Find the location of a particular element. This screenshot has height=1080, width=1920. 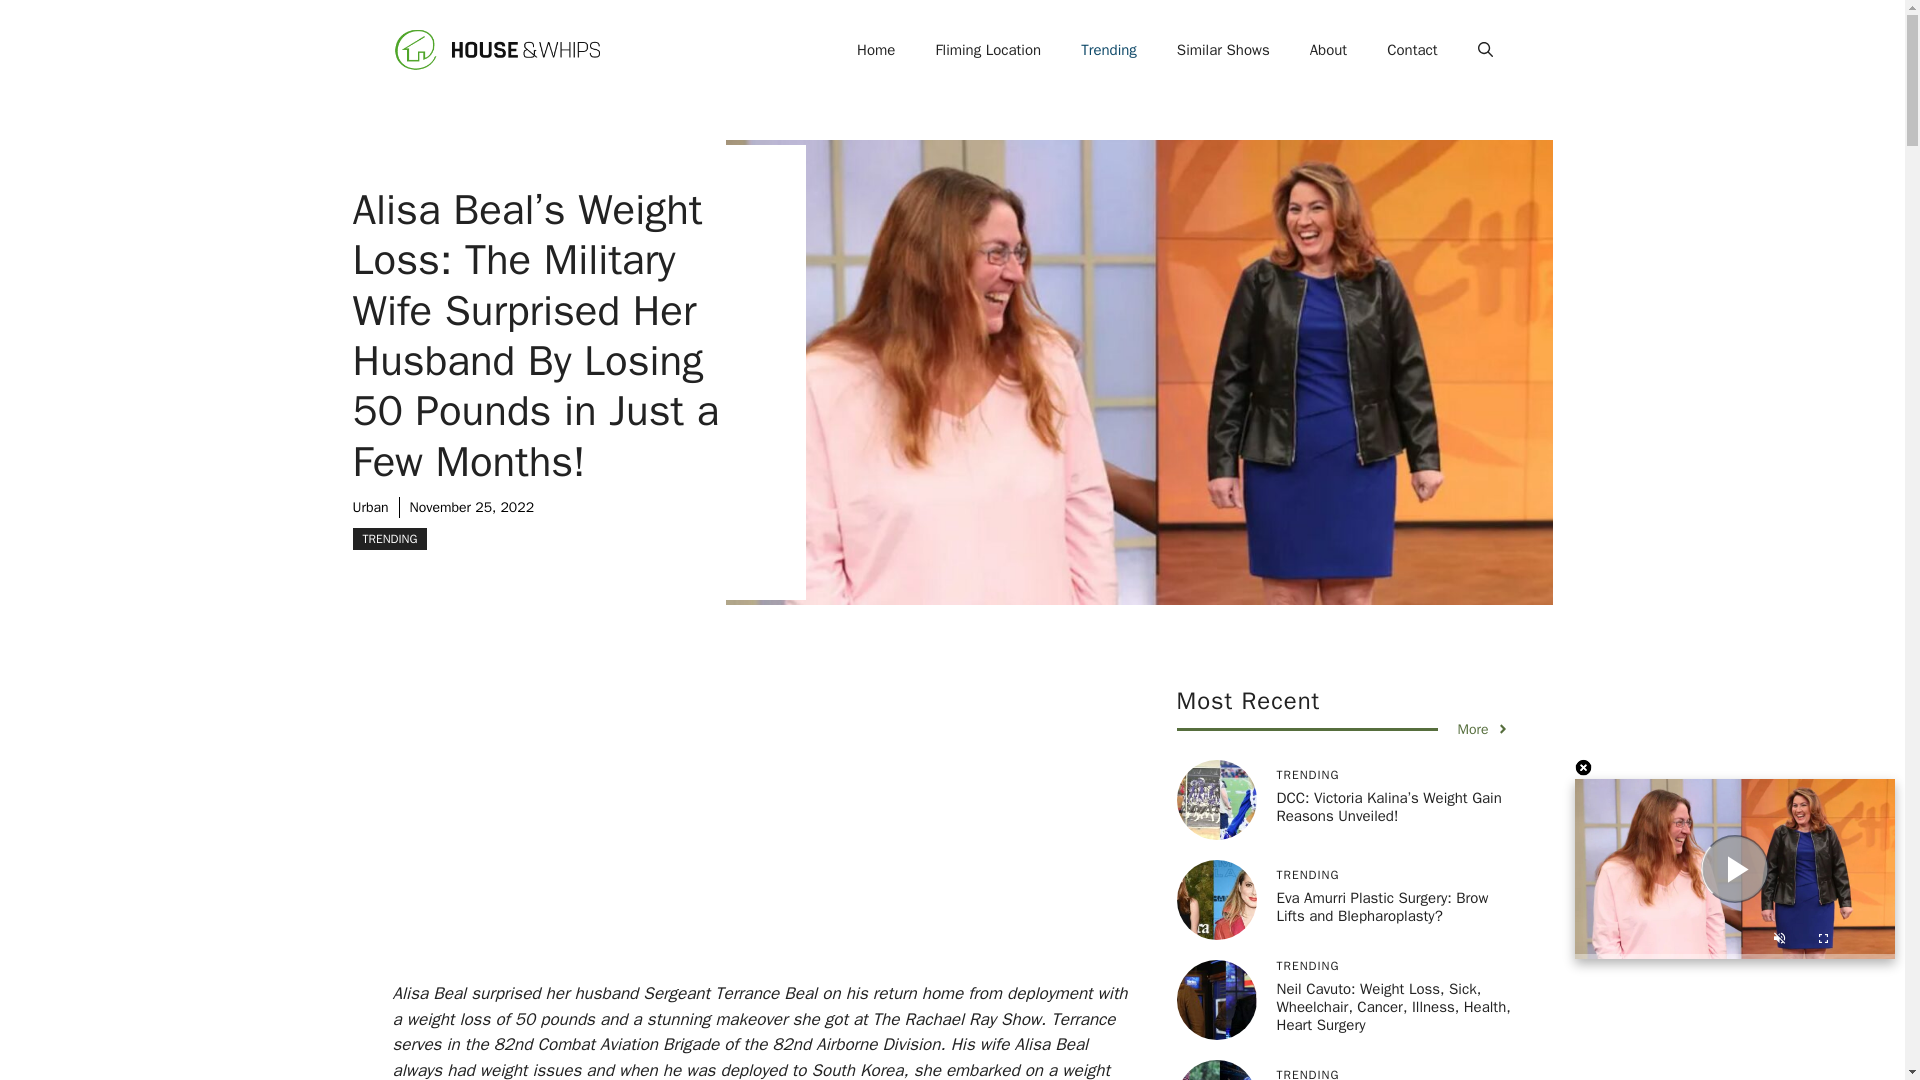

Contact is located at coordinates (1412, 50).